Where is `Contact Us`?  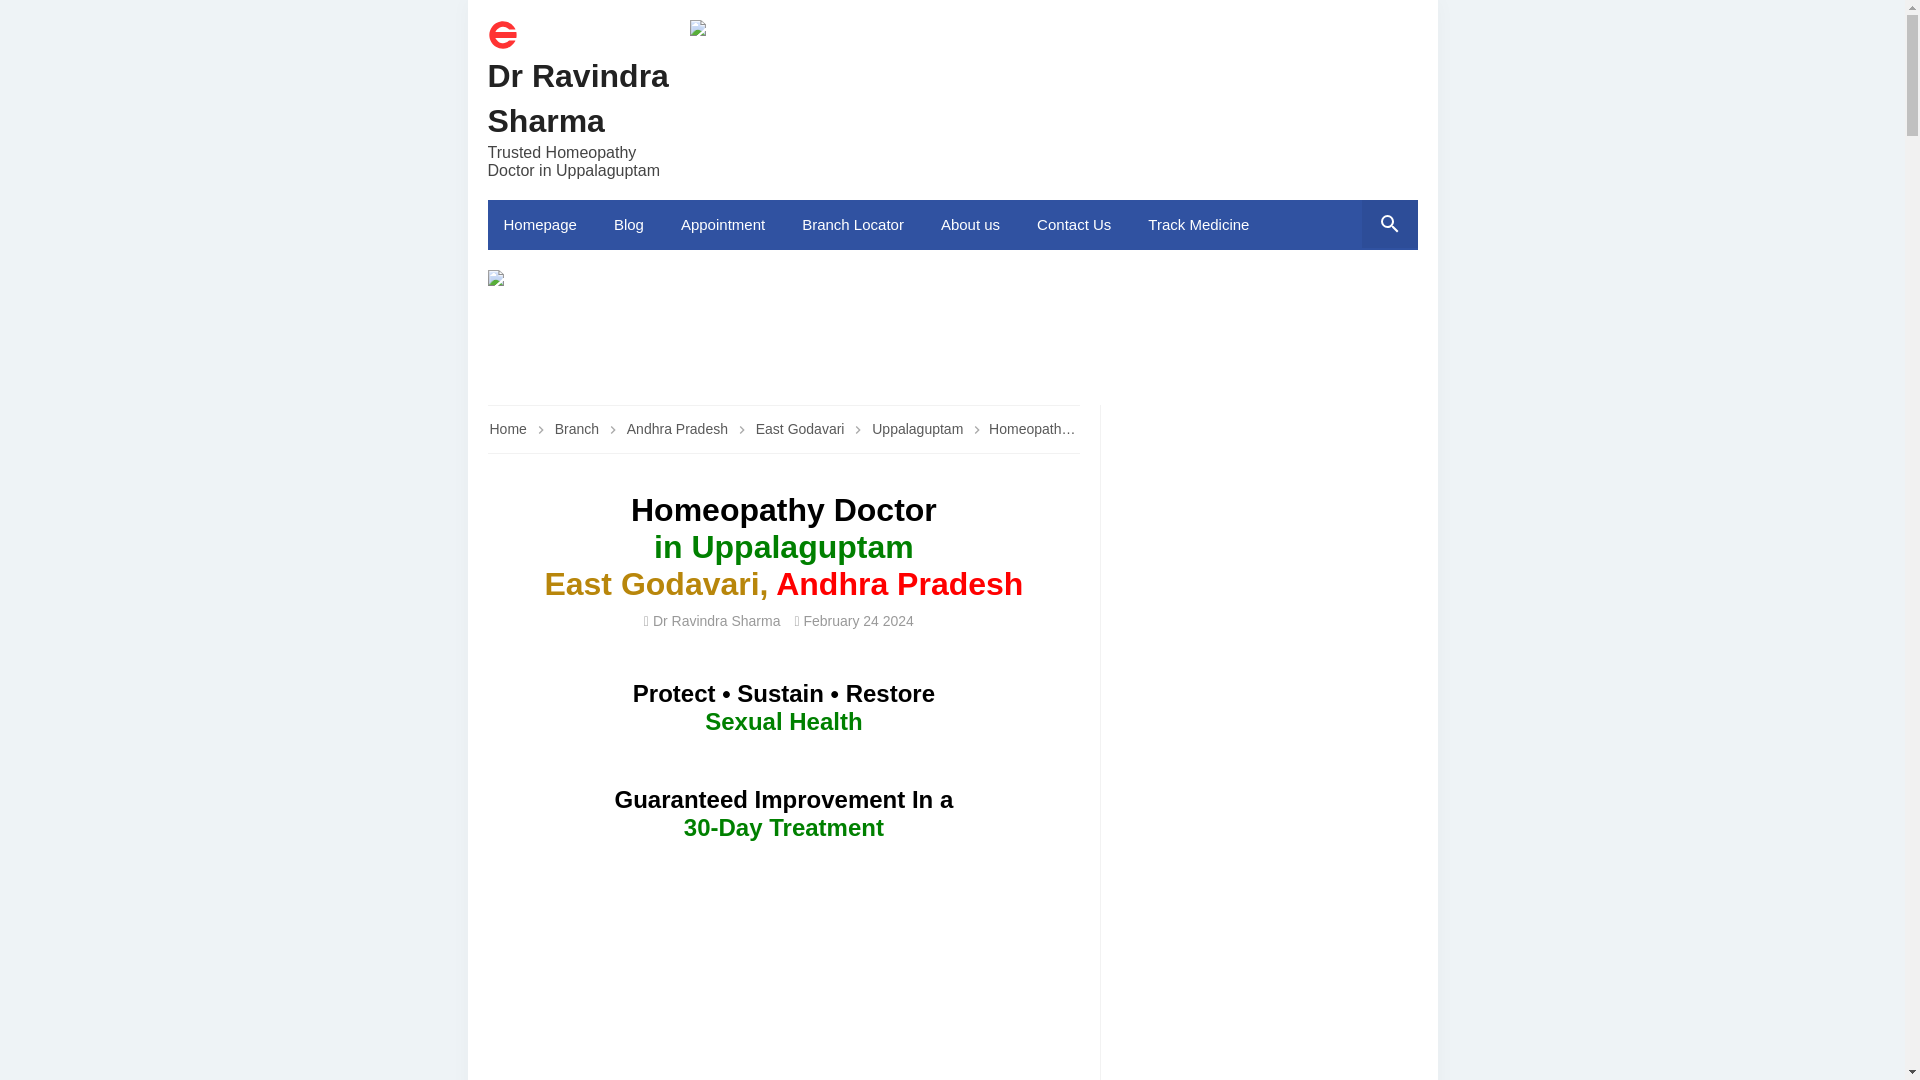 Contact Us is located at coordinates (1076, 224).